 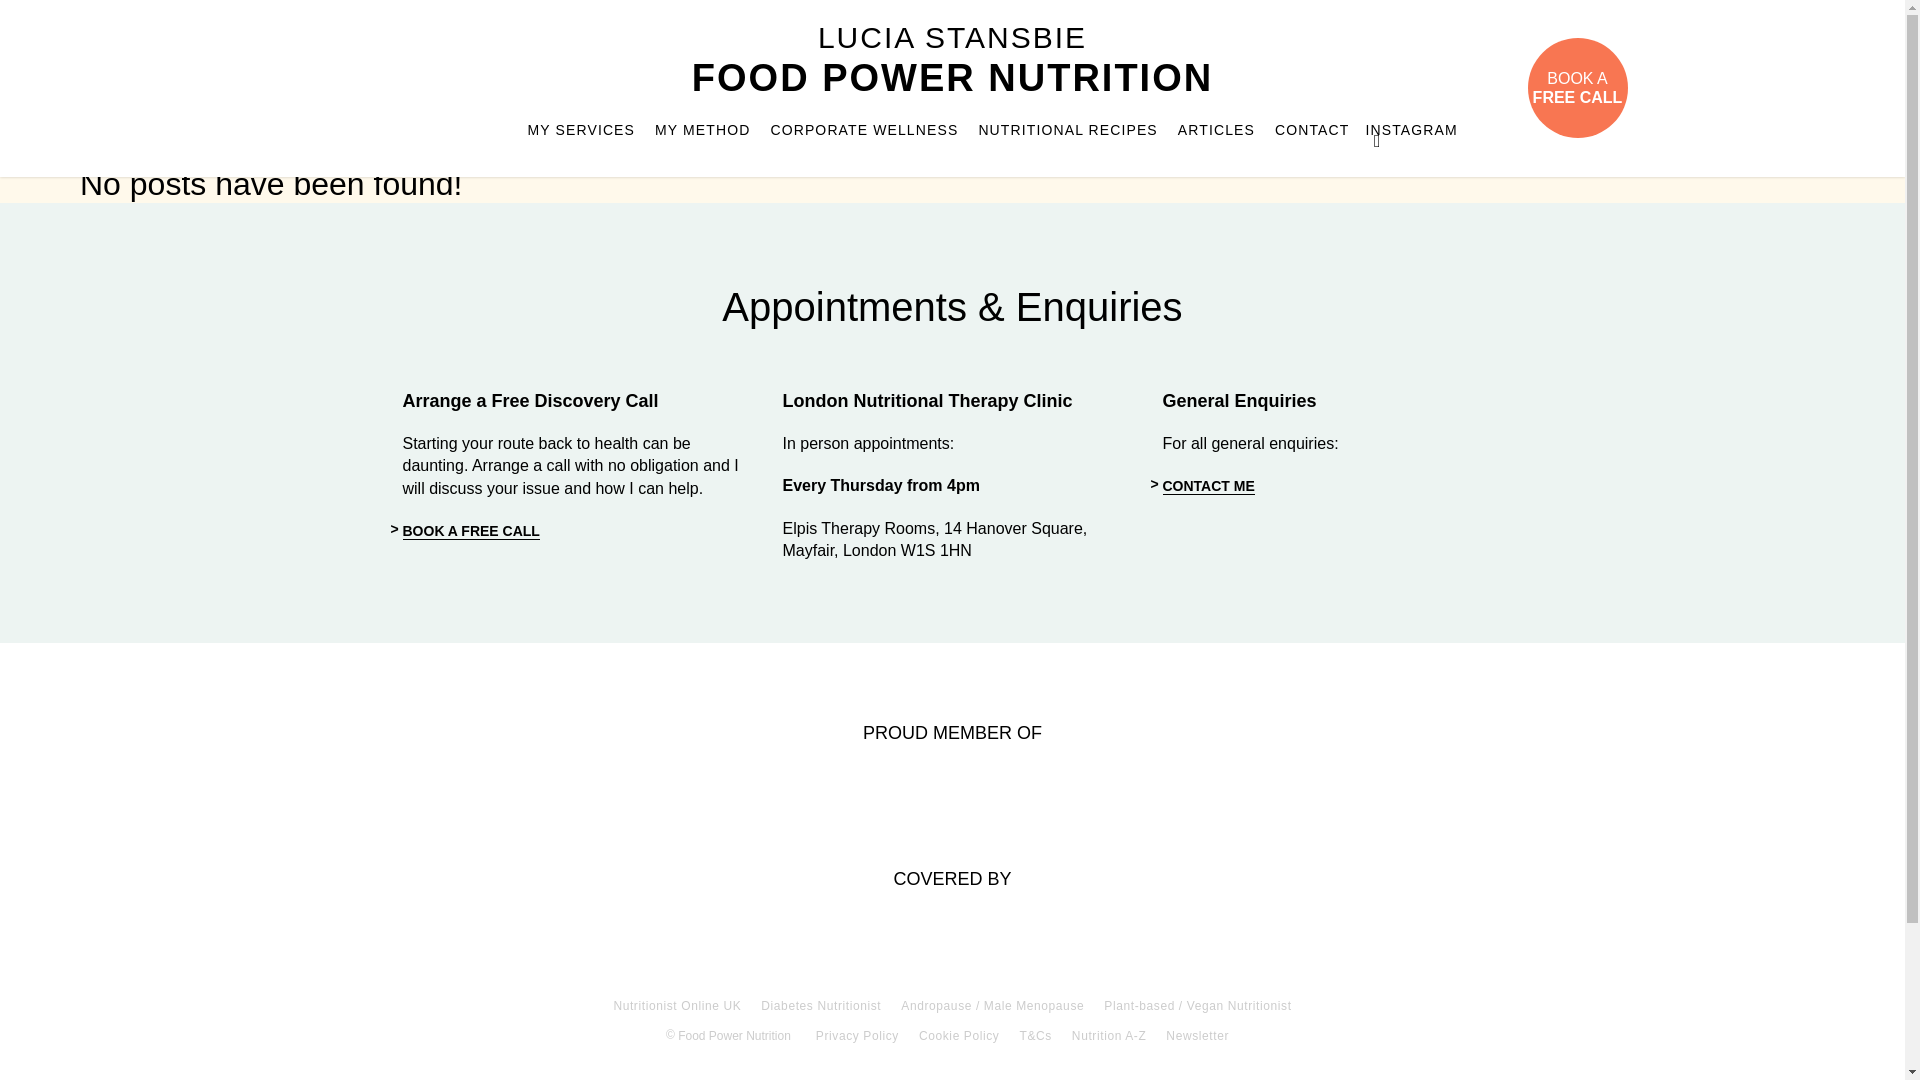 What do you see at coordinates (582, 130) in the screenshot?
I see `Follow on Instagram` at bounding box center [582, 130].